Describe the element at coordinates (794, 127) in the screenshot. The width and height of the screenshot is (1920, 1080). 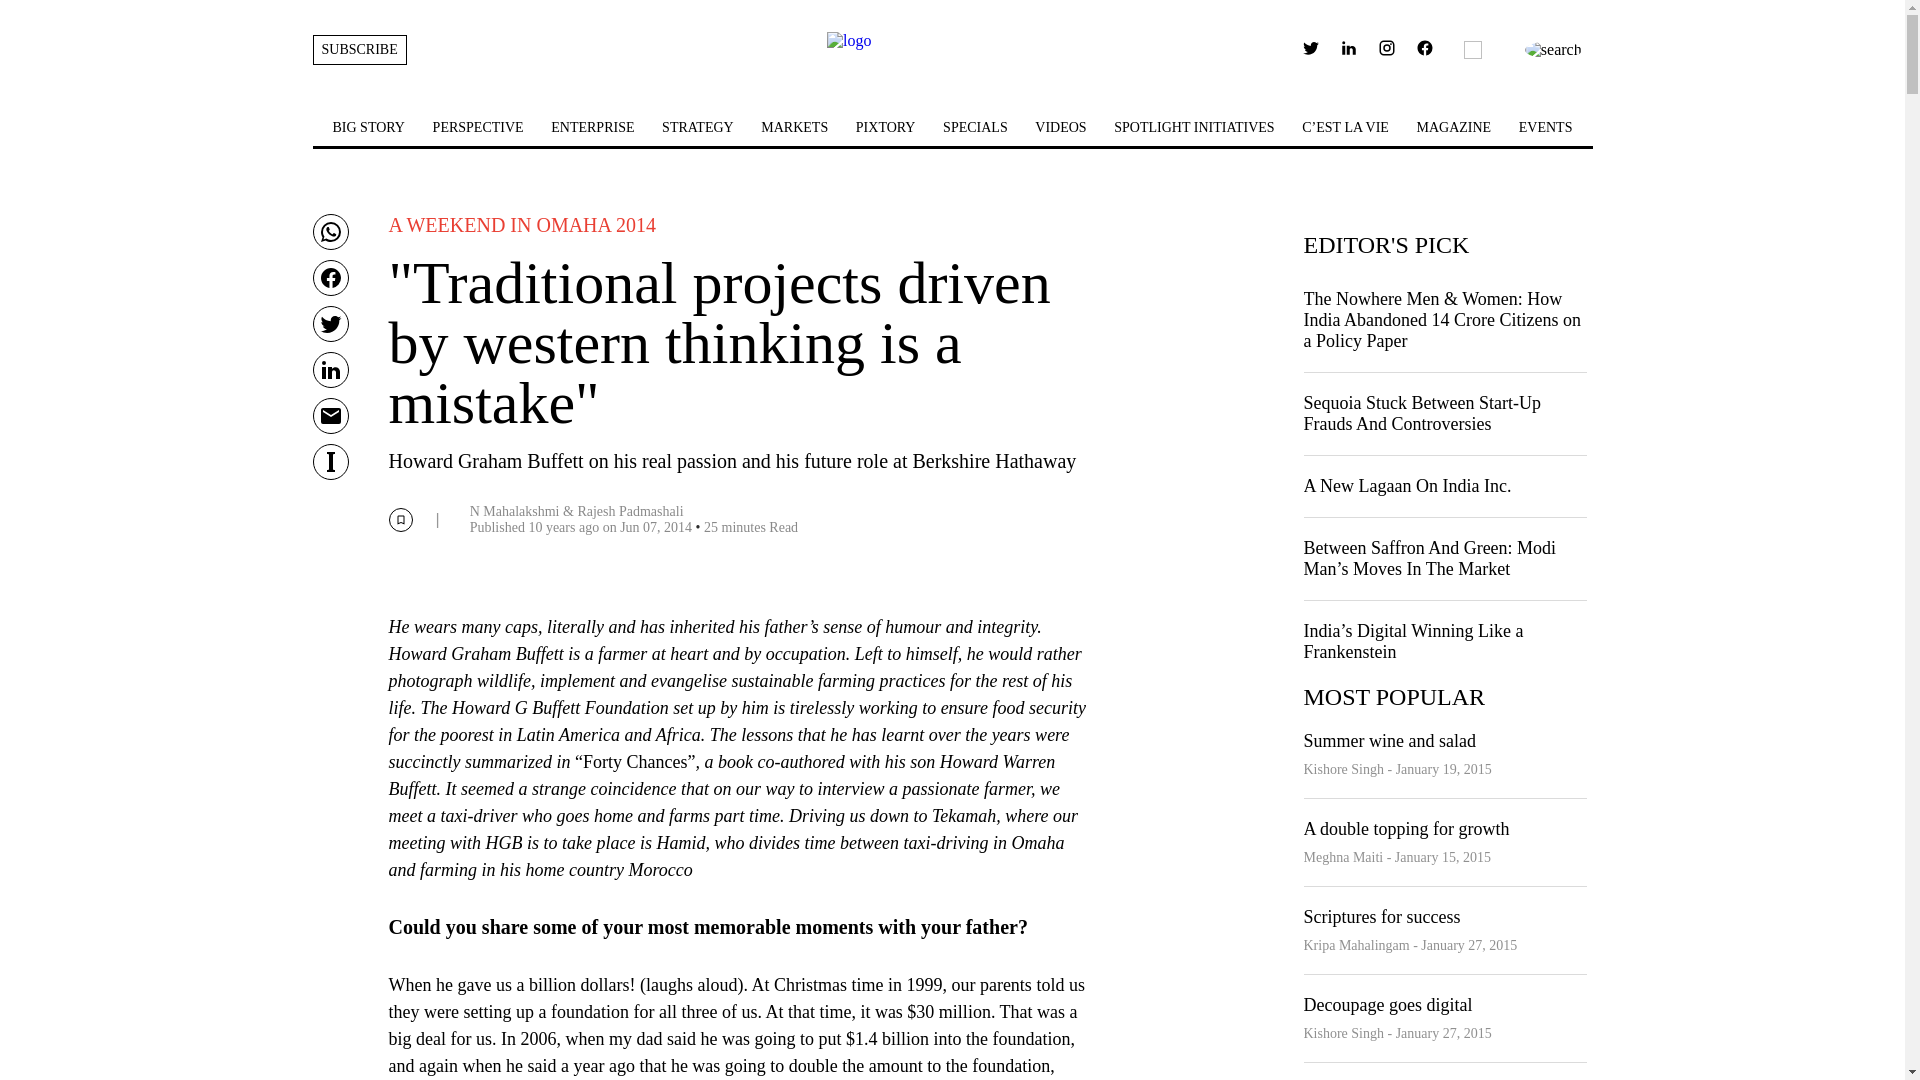
I see `MARKETS` at that location.